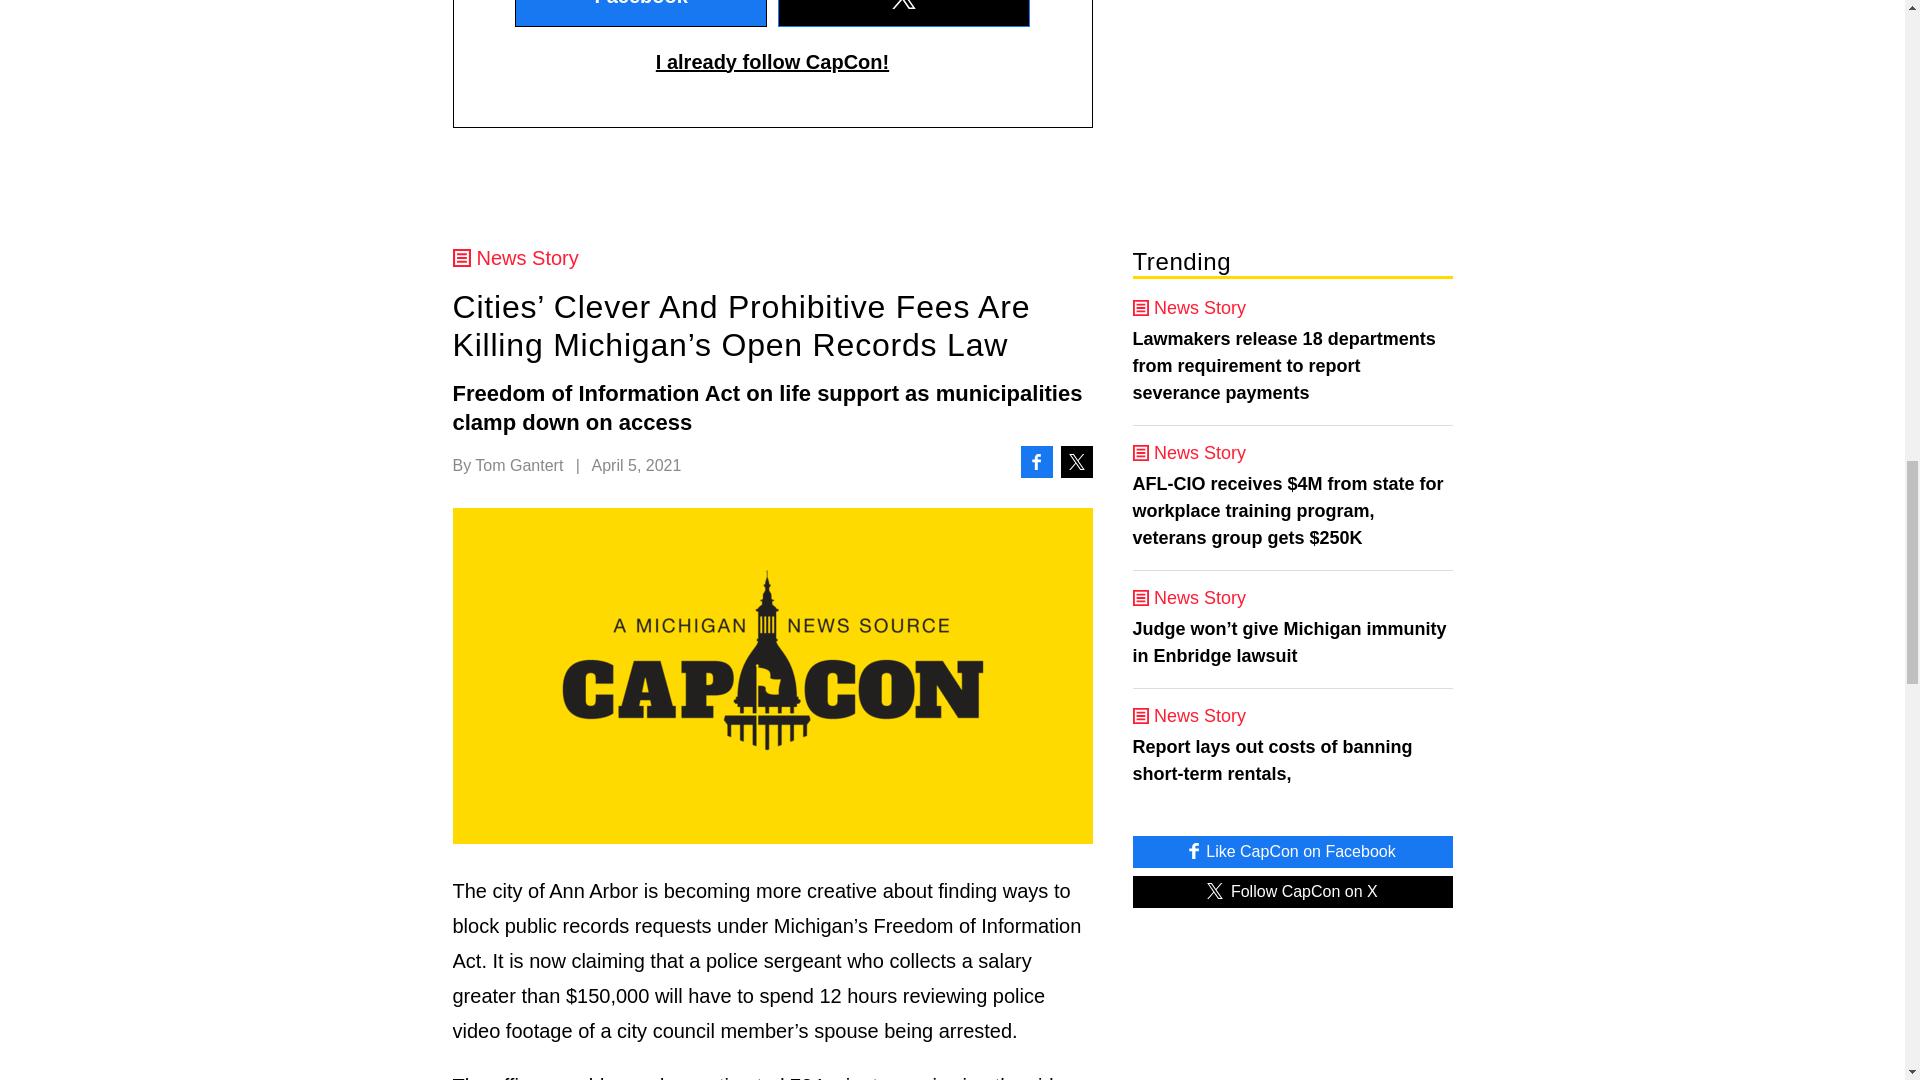  What do you see at coordinates (640, 14) in the screenshot?
I see `Facebook` at bounding box center [640, 14].